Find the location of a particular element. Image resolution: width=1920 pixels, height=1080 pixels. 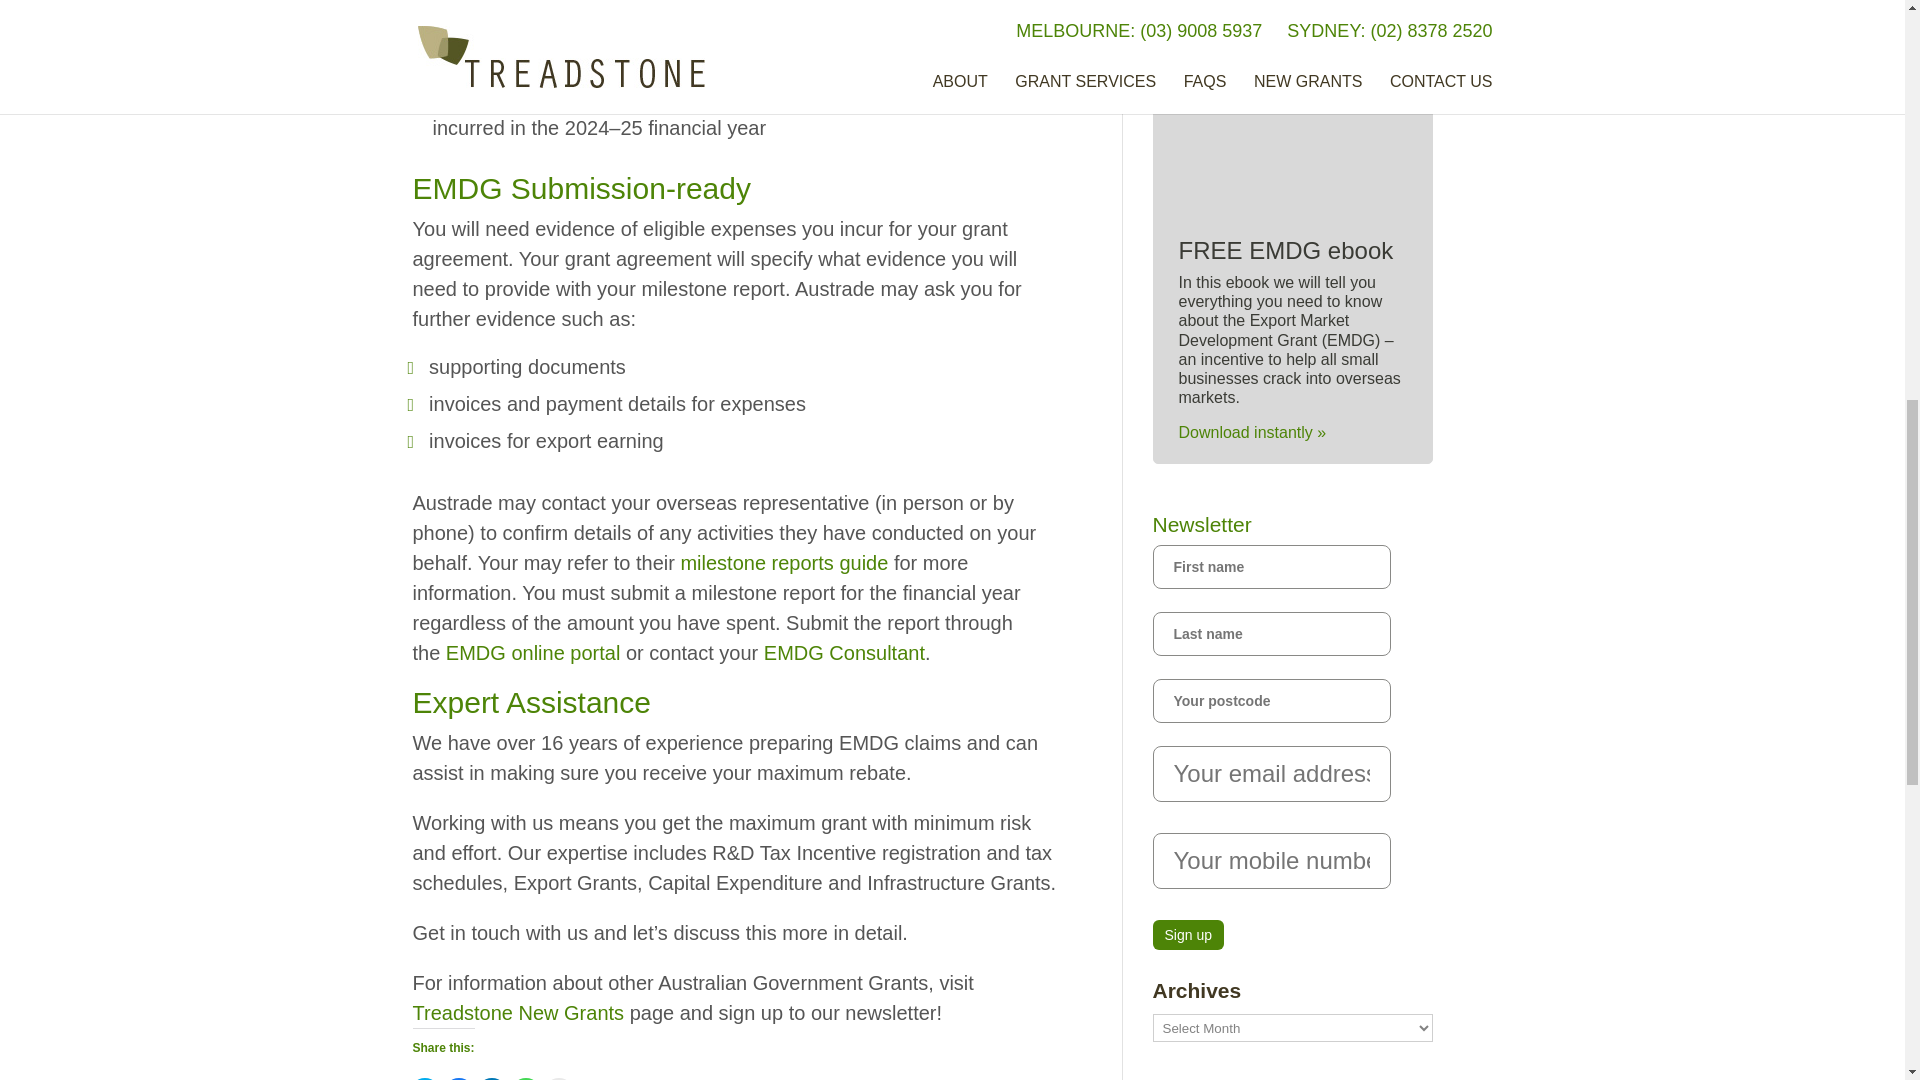

milestone reports guide is located at coordinates (783, 562).